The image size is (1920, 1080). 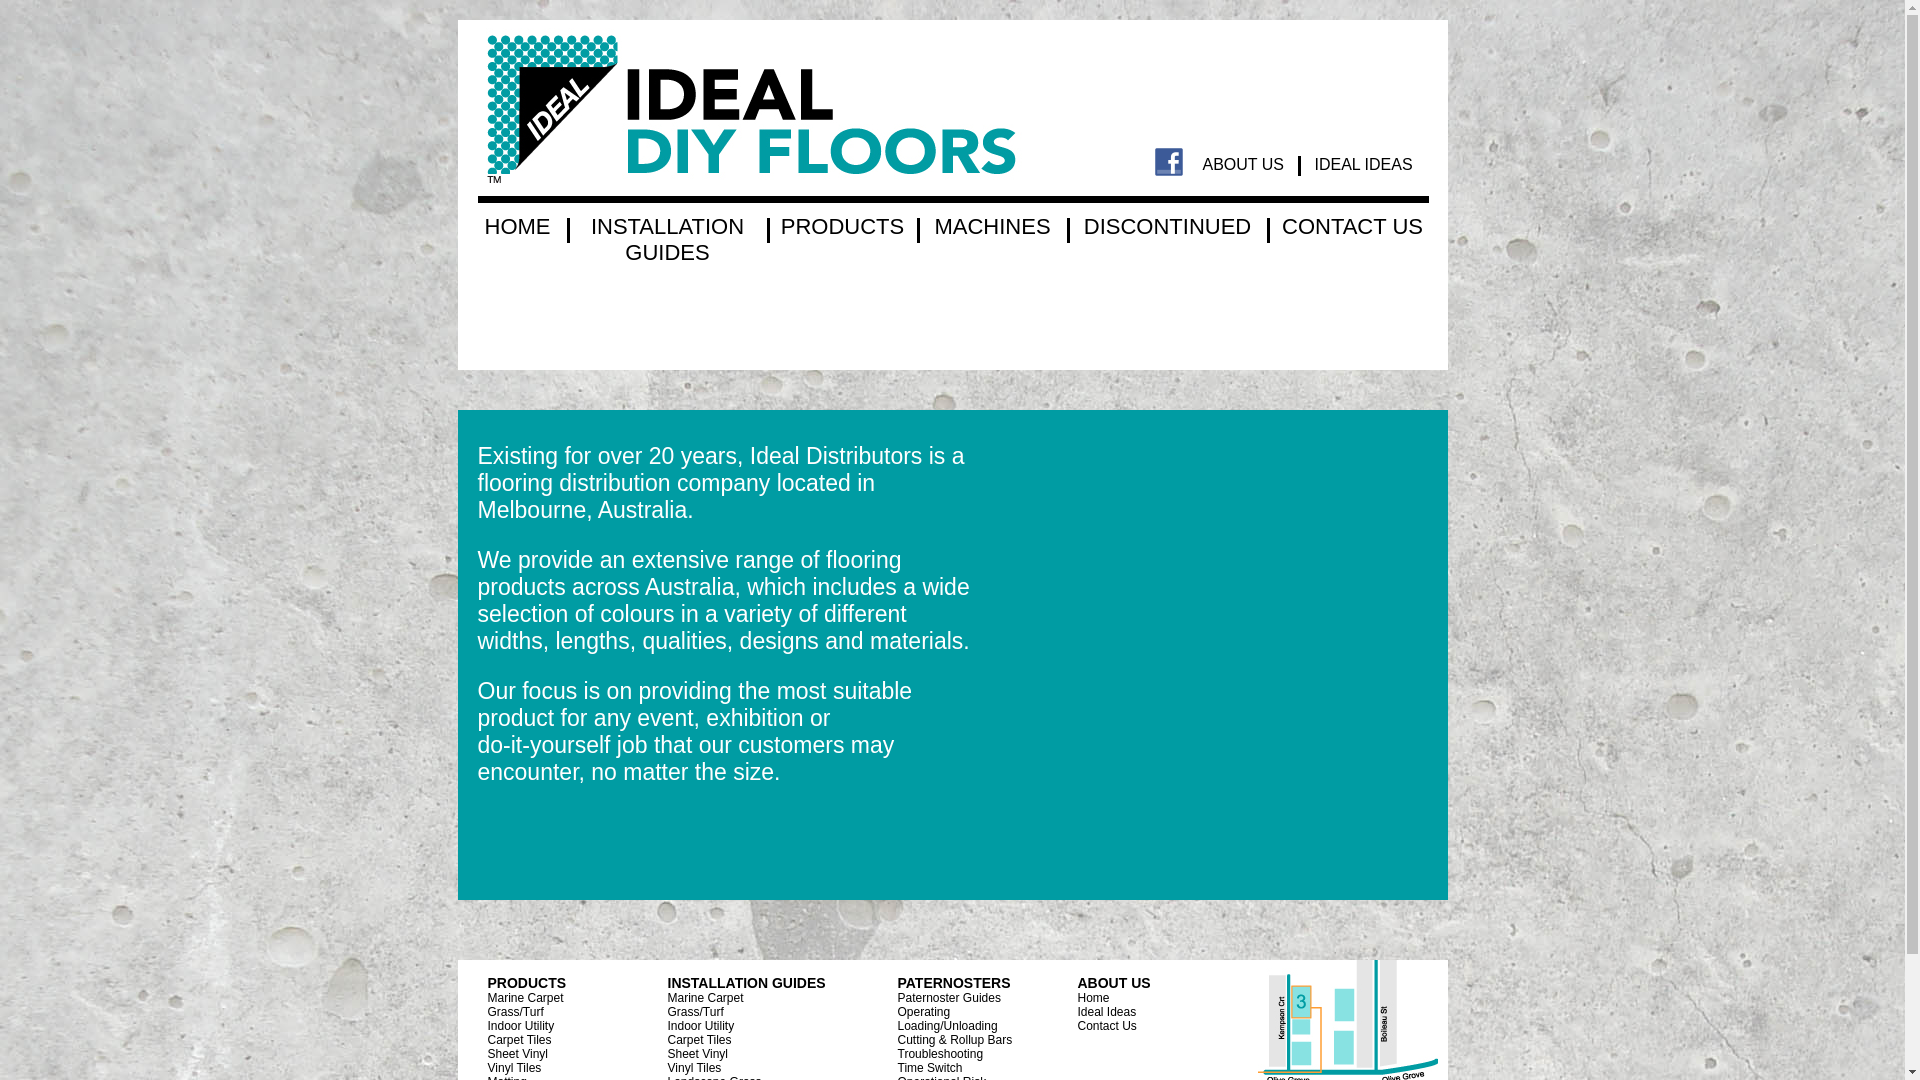 I want to click on CONTACT US, so click(x=1352, y=226).